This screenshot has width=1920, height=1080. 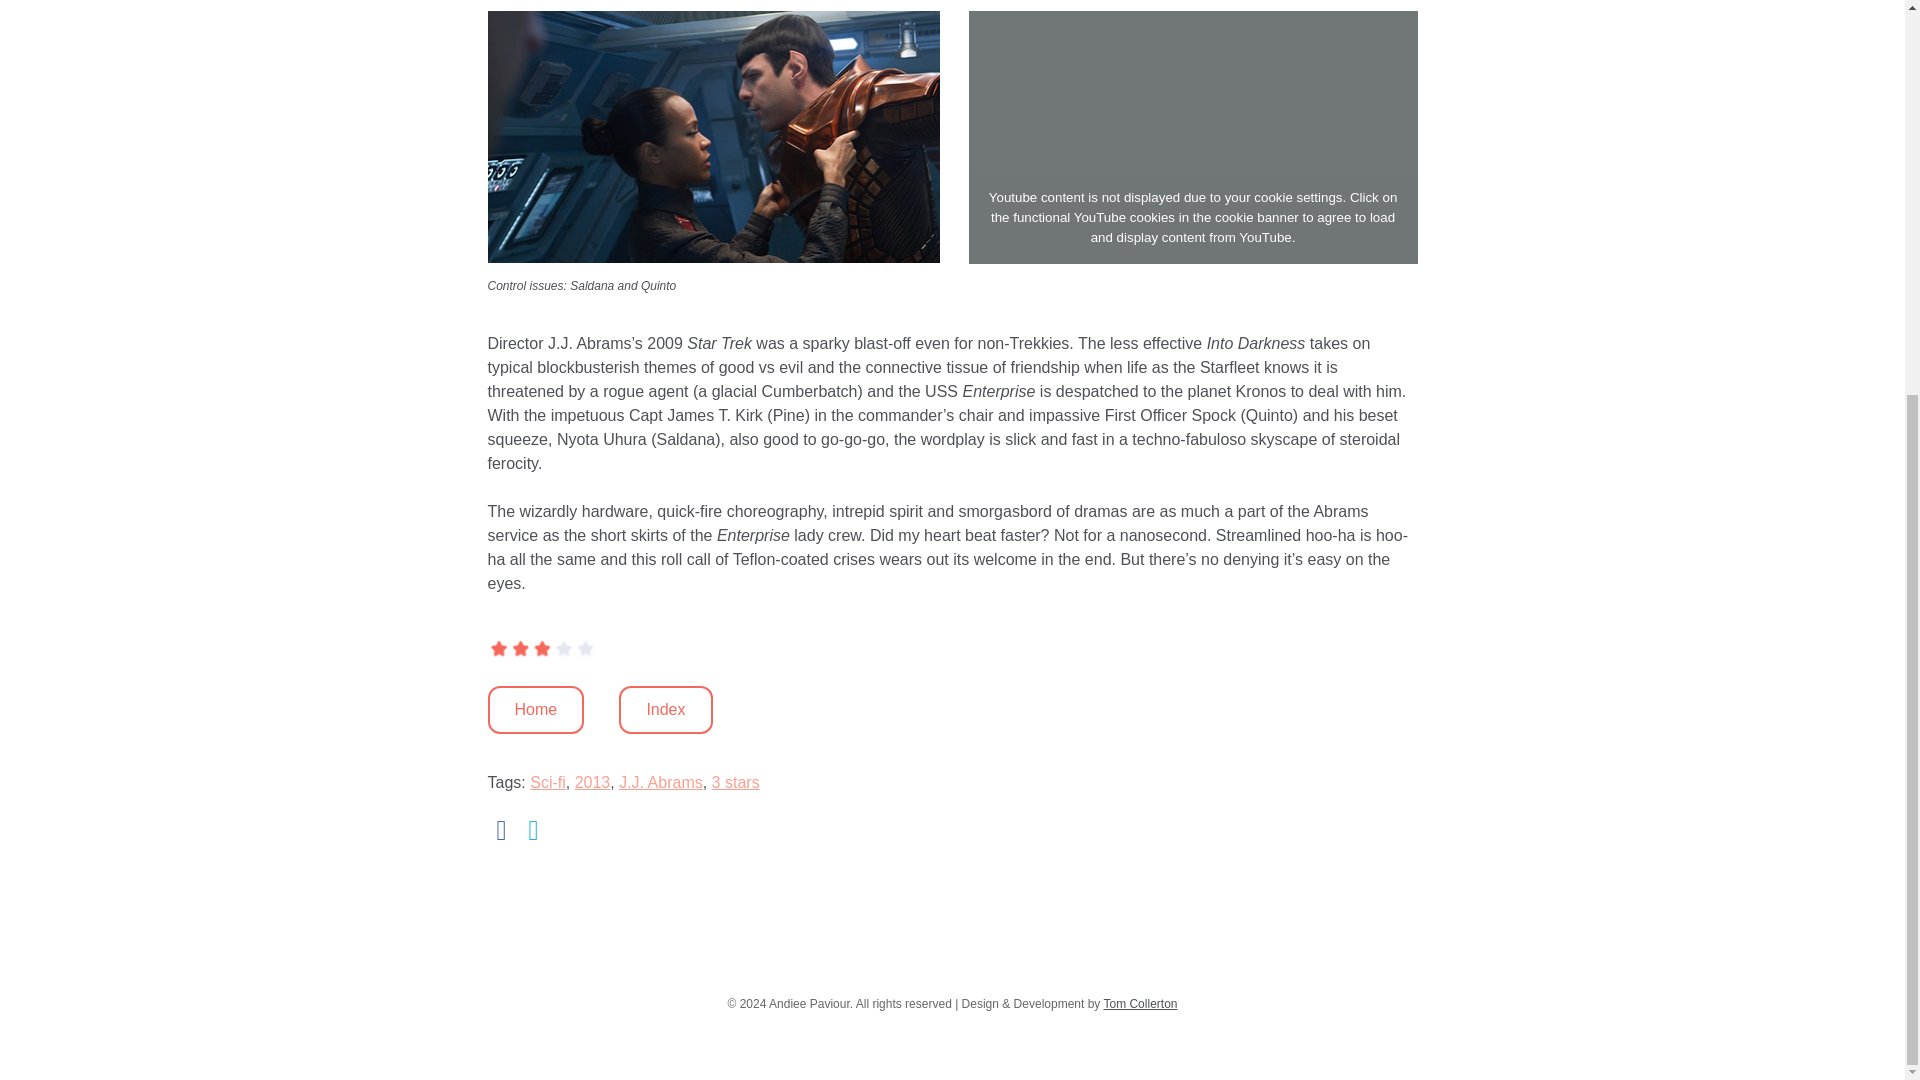 What do you see at coordinates (502, 830) in the screenshot?
I see `Facebook` at bounding box center [502, 830].